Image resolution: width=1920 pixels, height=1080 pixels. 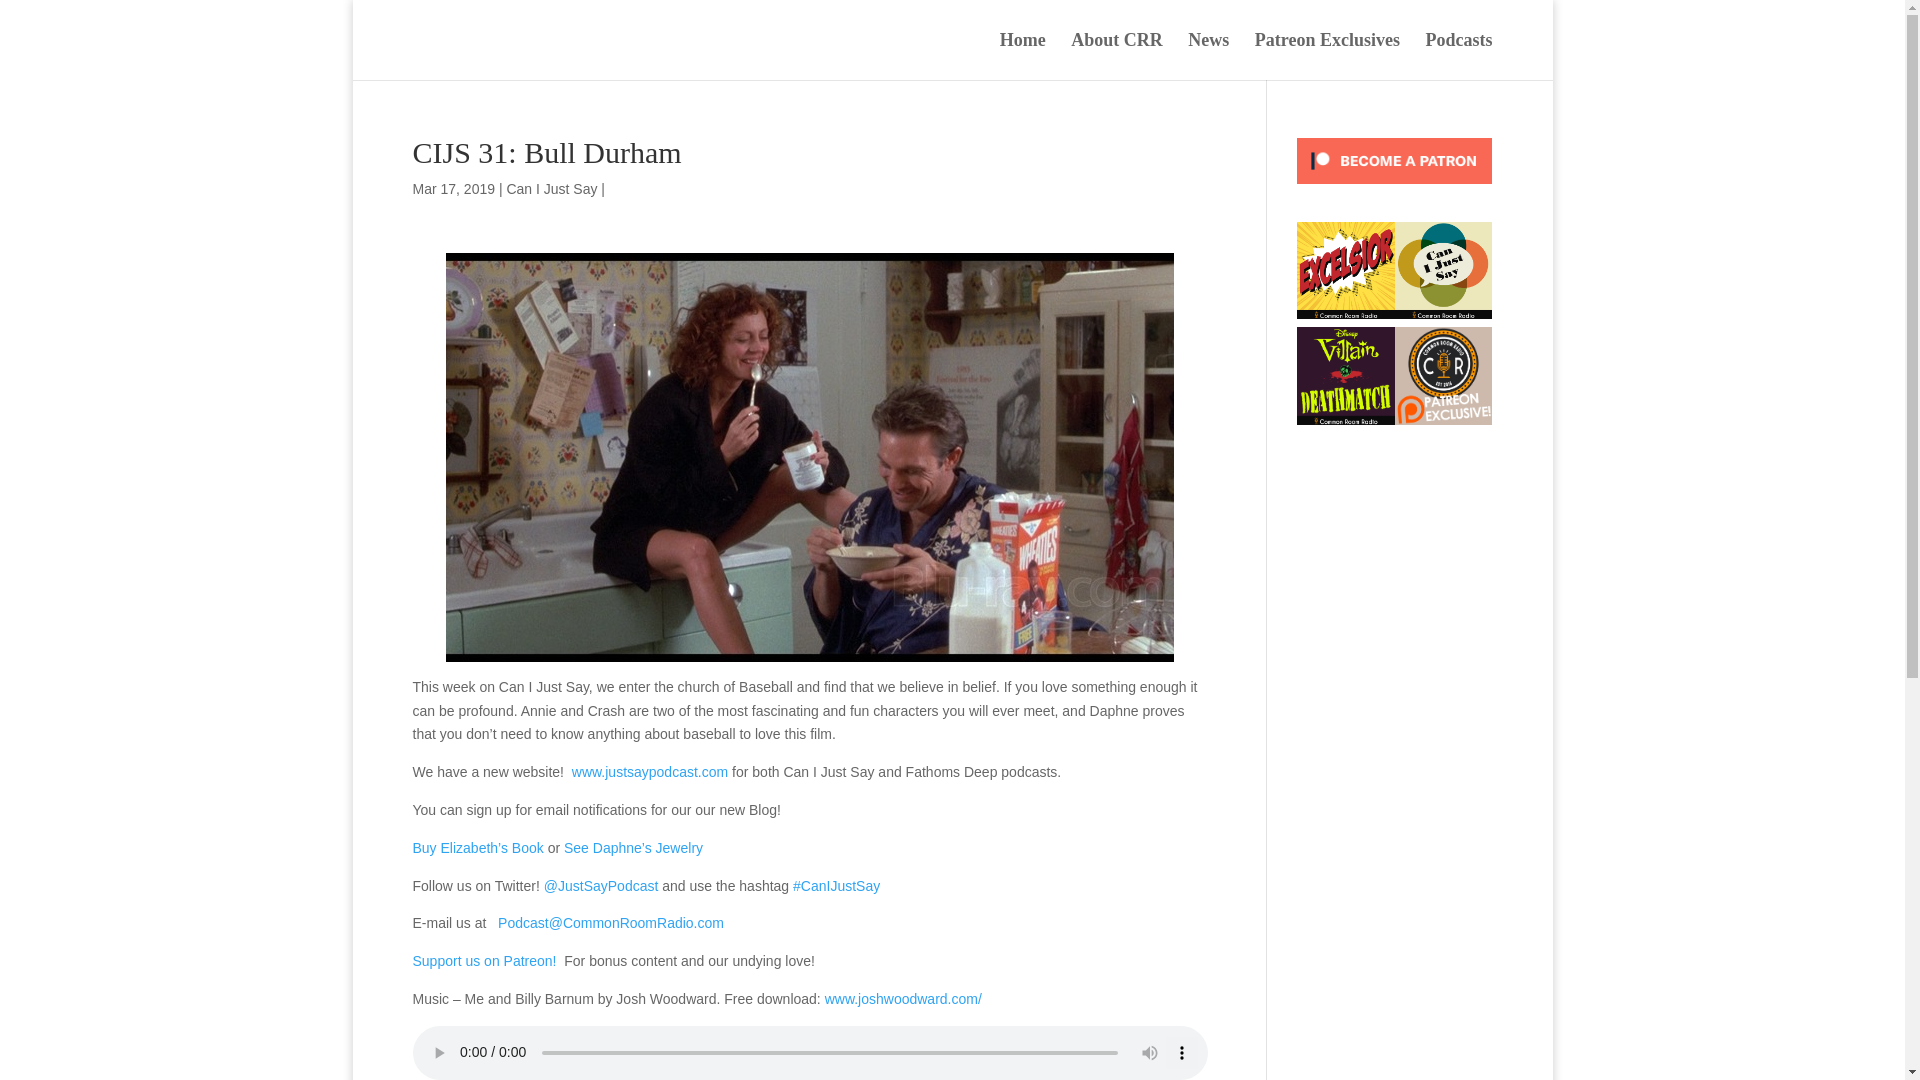 I want to click on Patreon Exclusives, so click(x=1327, y=56).